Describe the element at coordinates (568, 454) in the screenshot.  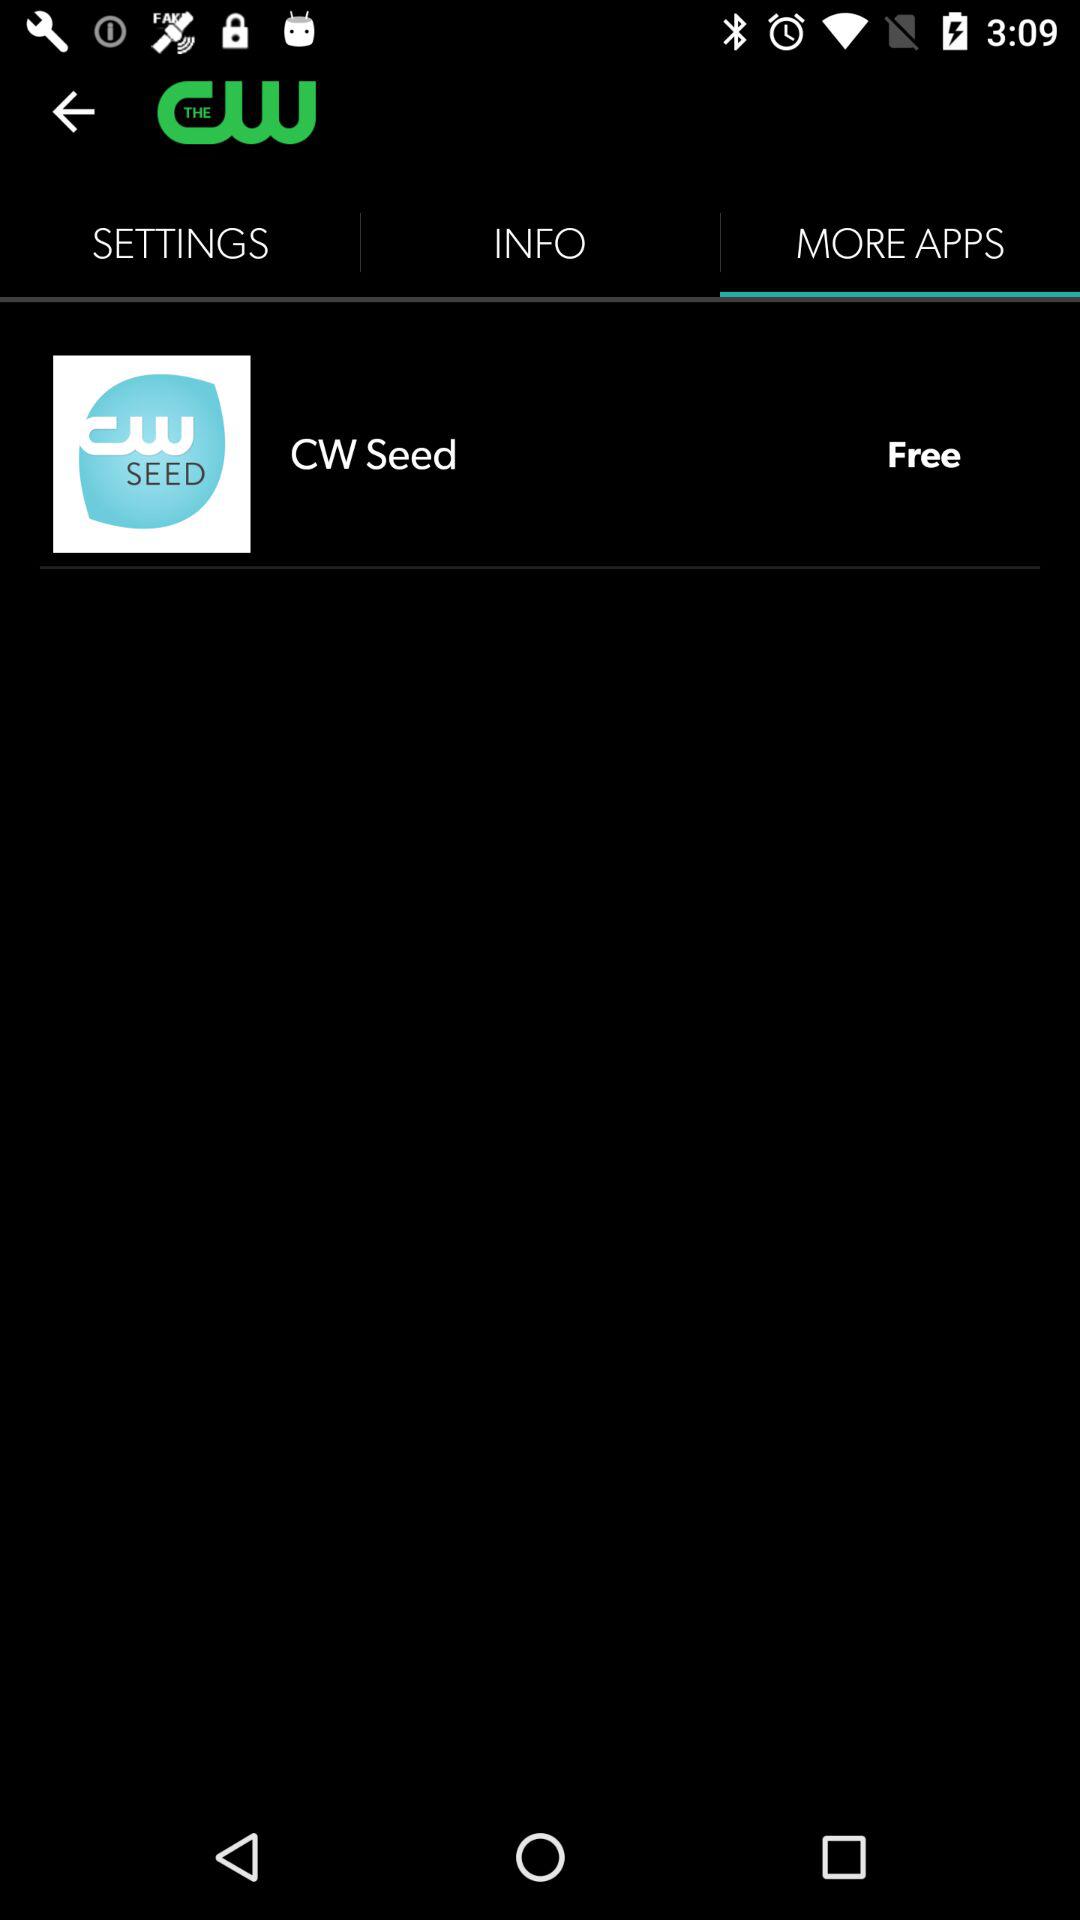
I see `swipe to cw seed item` at that location.